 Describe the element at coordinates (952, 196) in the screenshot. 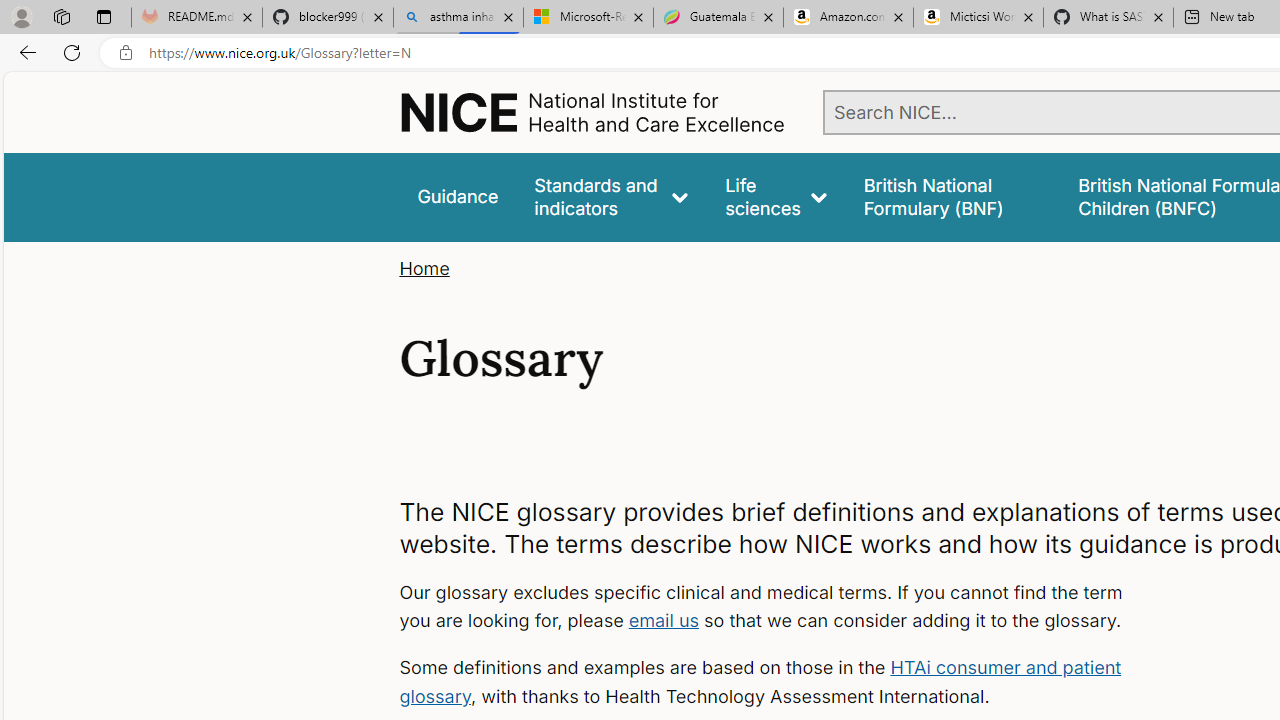

I see `false` at that location.